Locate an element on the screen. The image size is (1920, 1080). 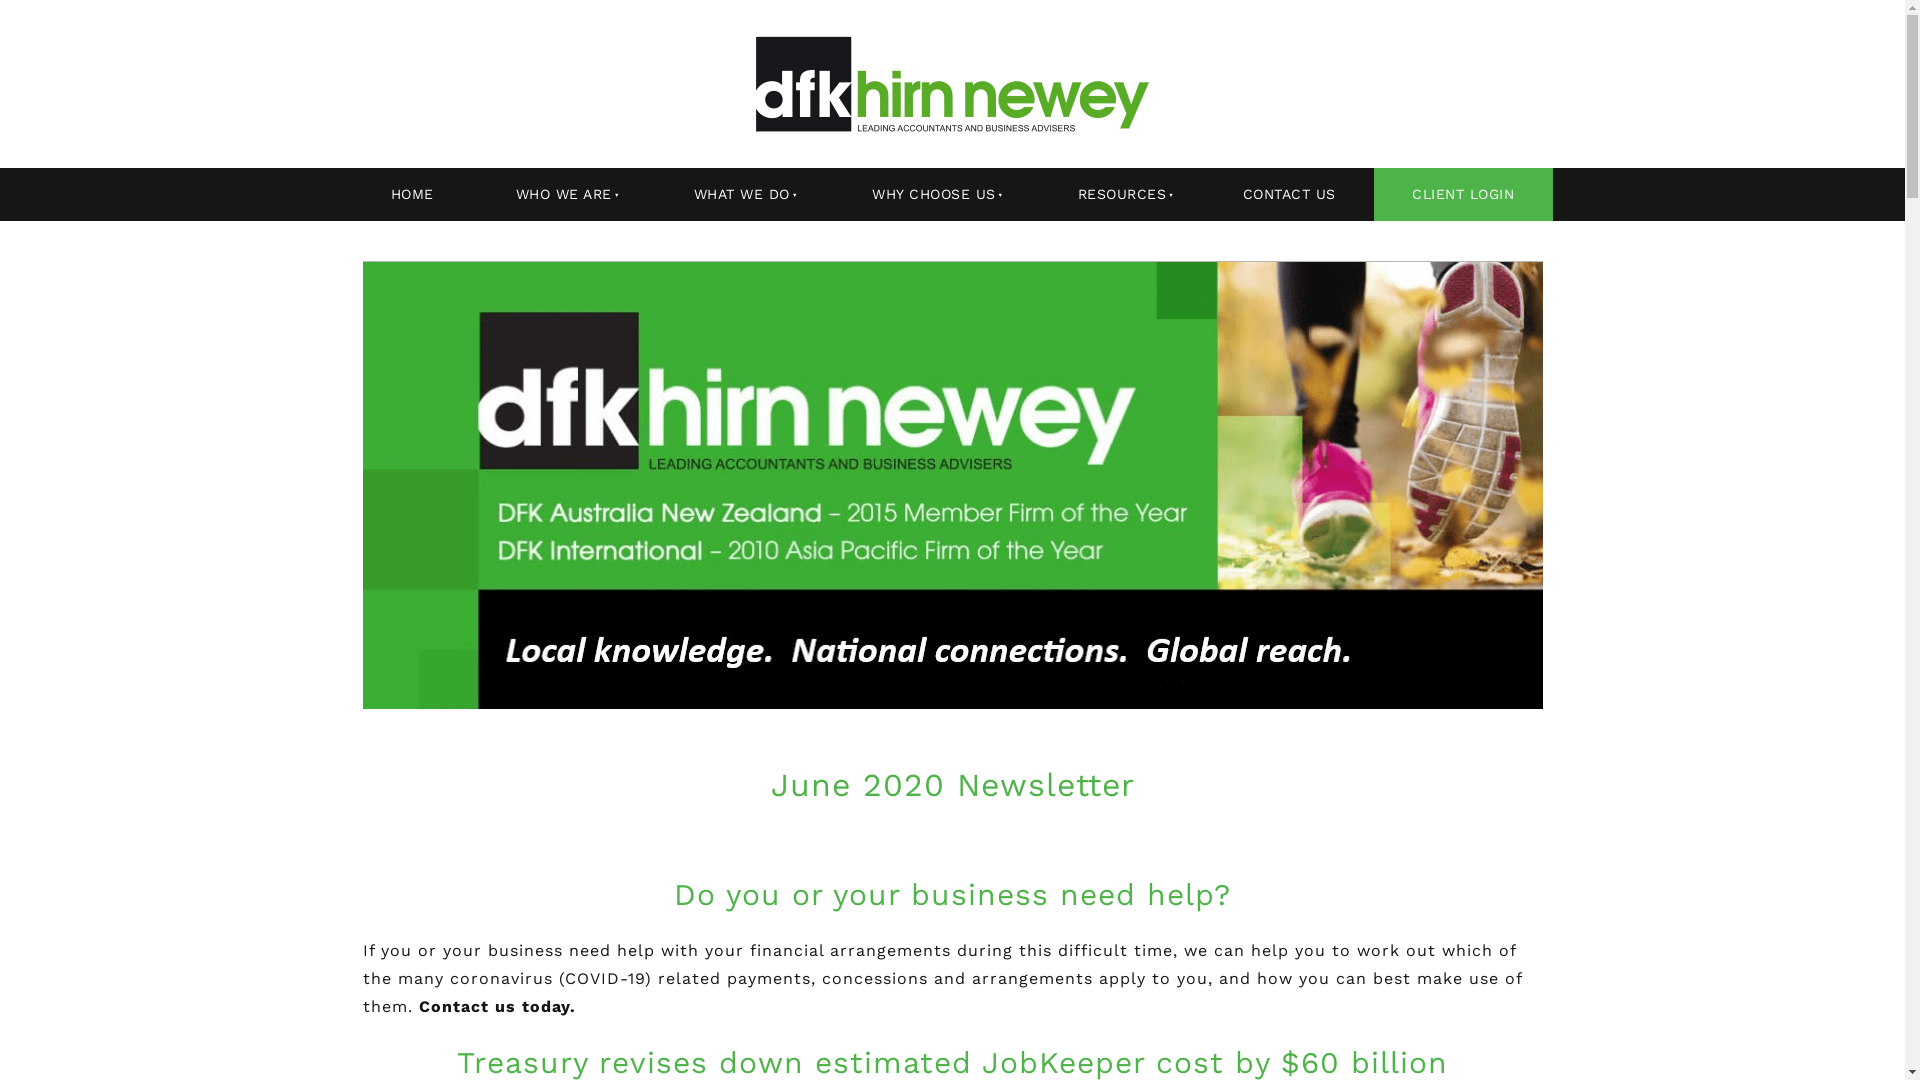
WHAT WE DO is located at coordinates (739, 194).